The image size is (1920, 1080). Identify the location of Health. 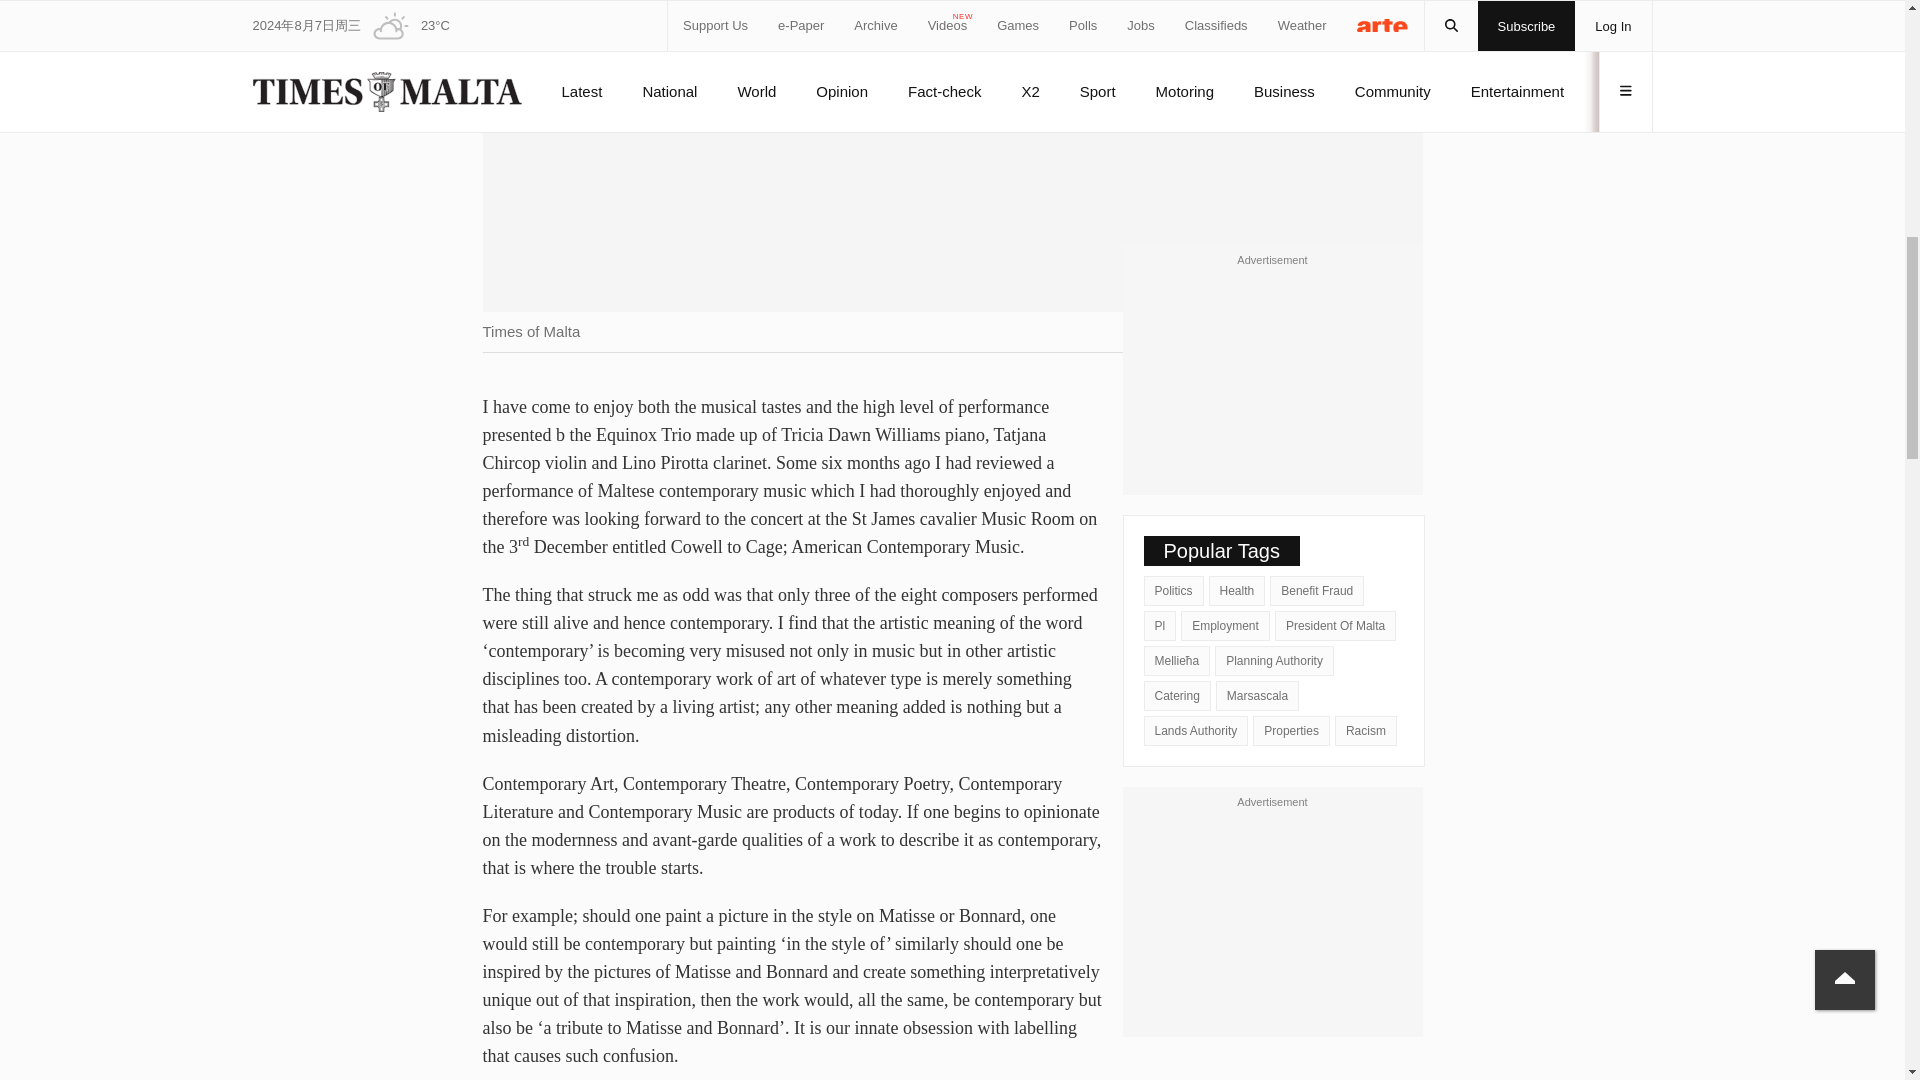
(1237, 590).